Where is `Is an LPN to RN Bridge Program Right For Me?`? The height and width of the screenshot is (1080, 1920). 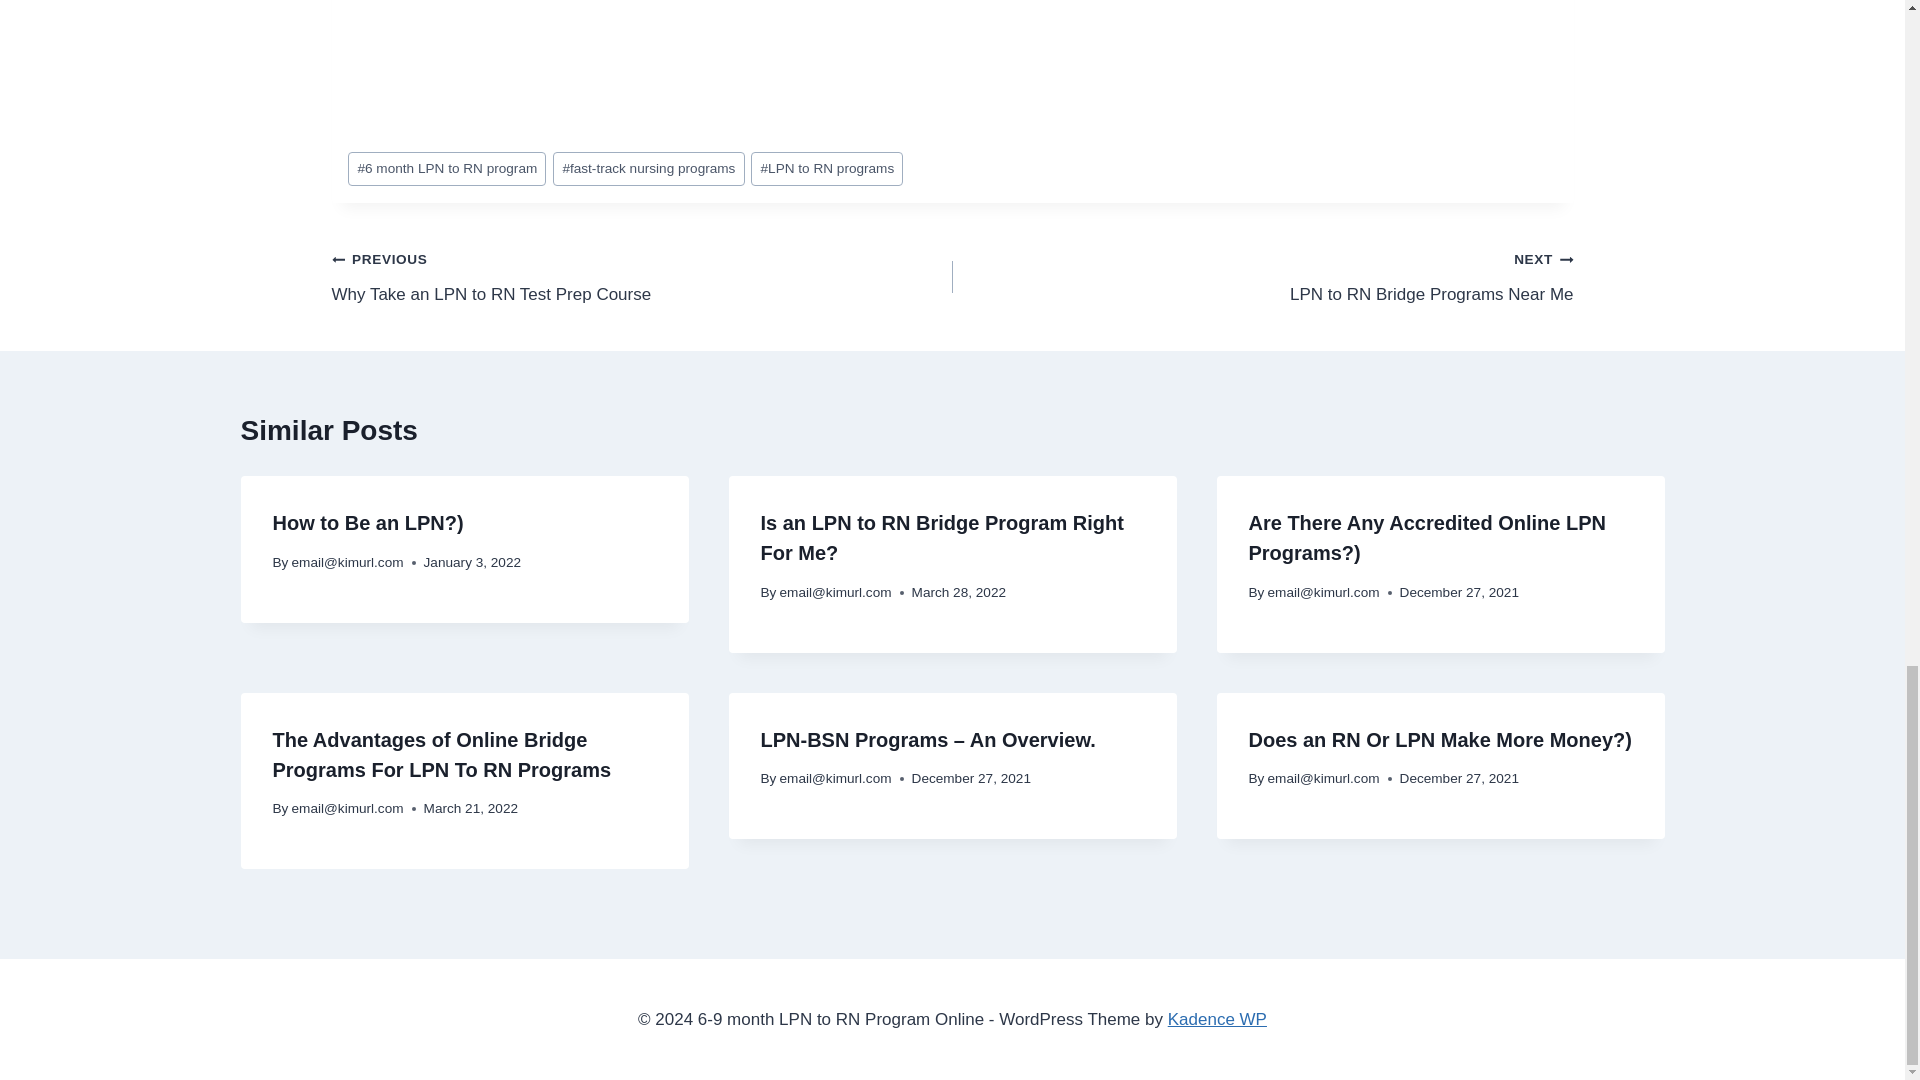
Is an LPN to RN Bridge Program Right For Me? is located at coordinates (942, 537).